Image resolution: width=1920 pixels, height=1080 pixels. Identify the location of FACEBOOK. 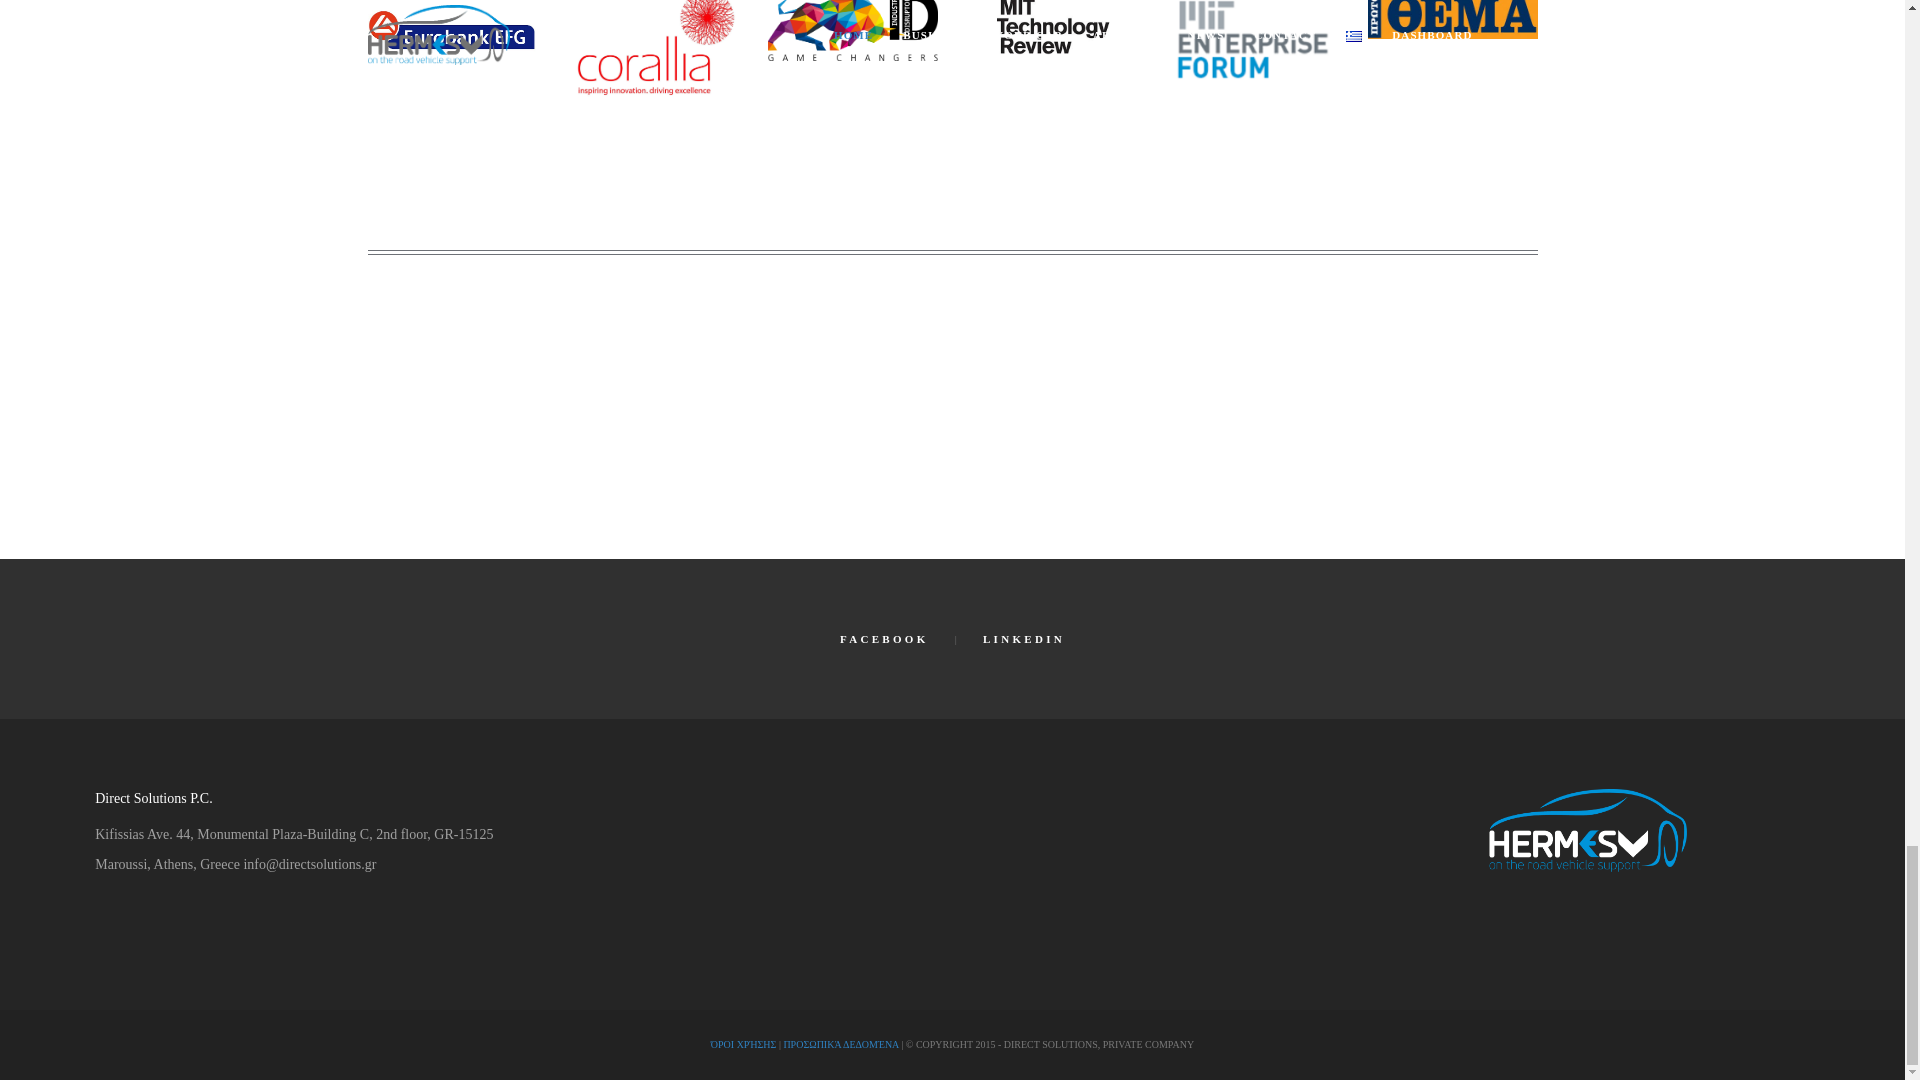
(884, 638).